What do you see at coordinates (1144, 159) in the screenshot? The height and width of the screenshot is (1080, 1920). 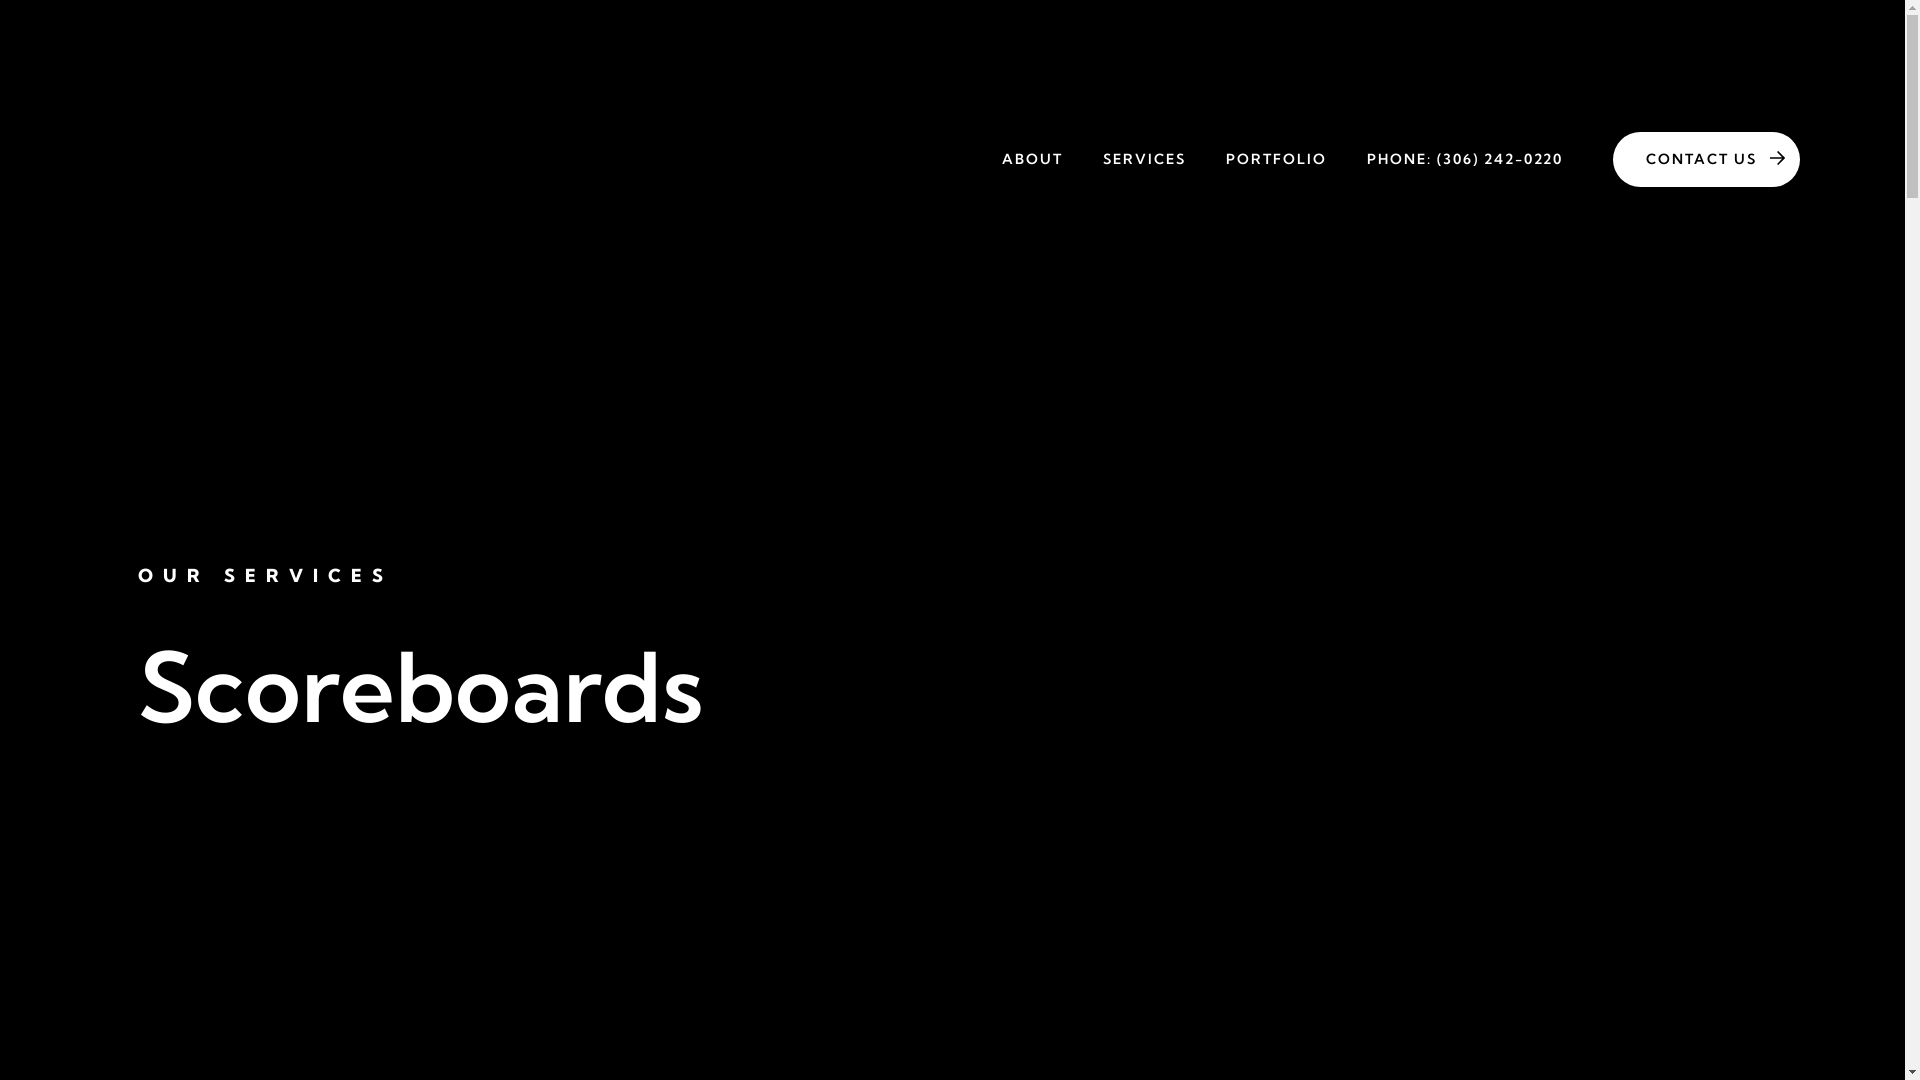 I see `SERVICES` at bounding box center [1144, 159].